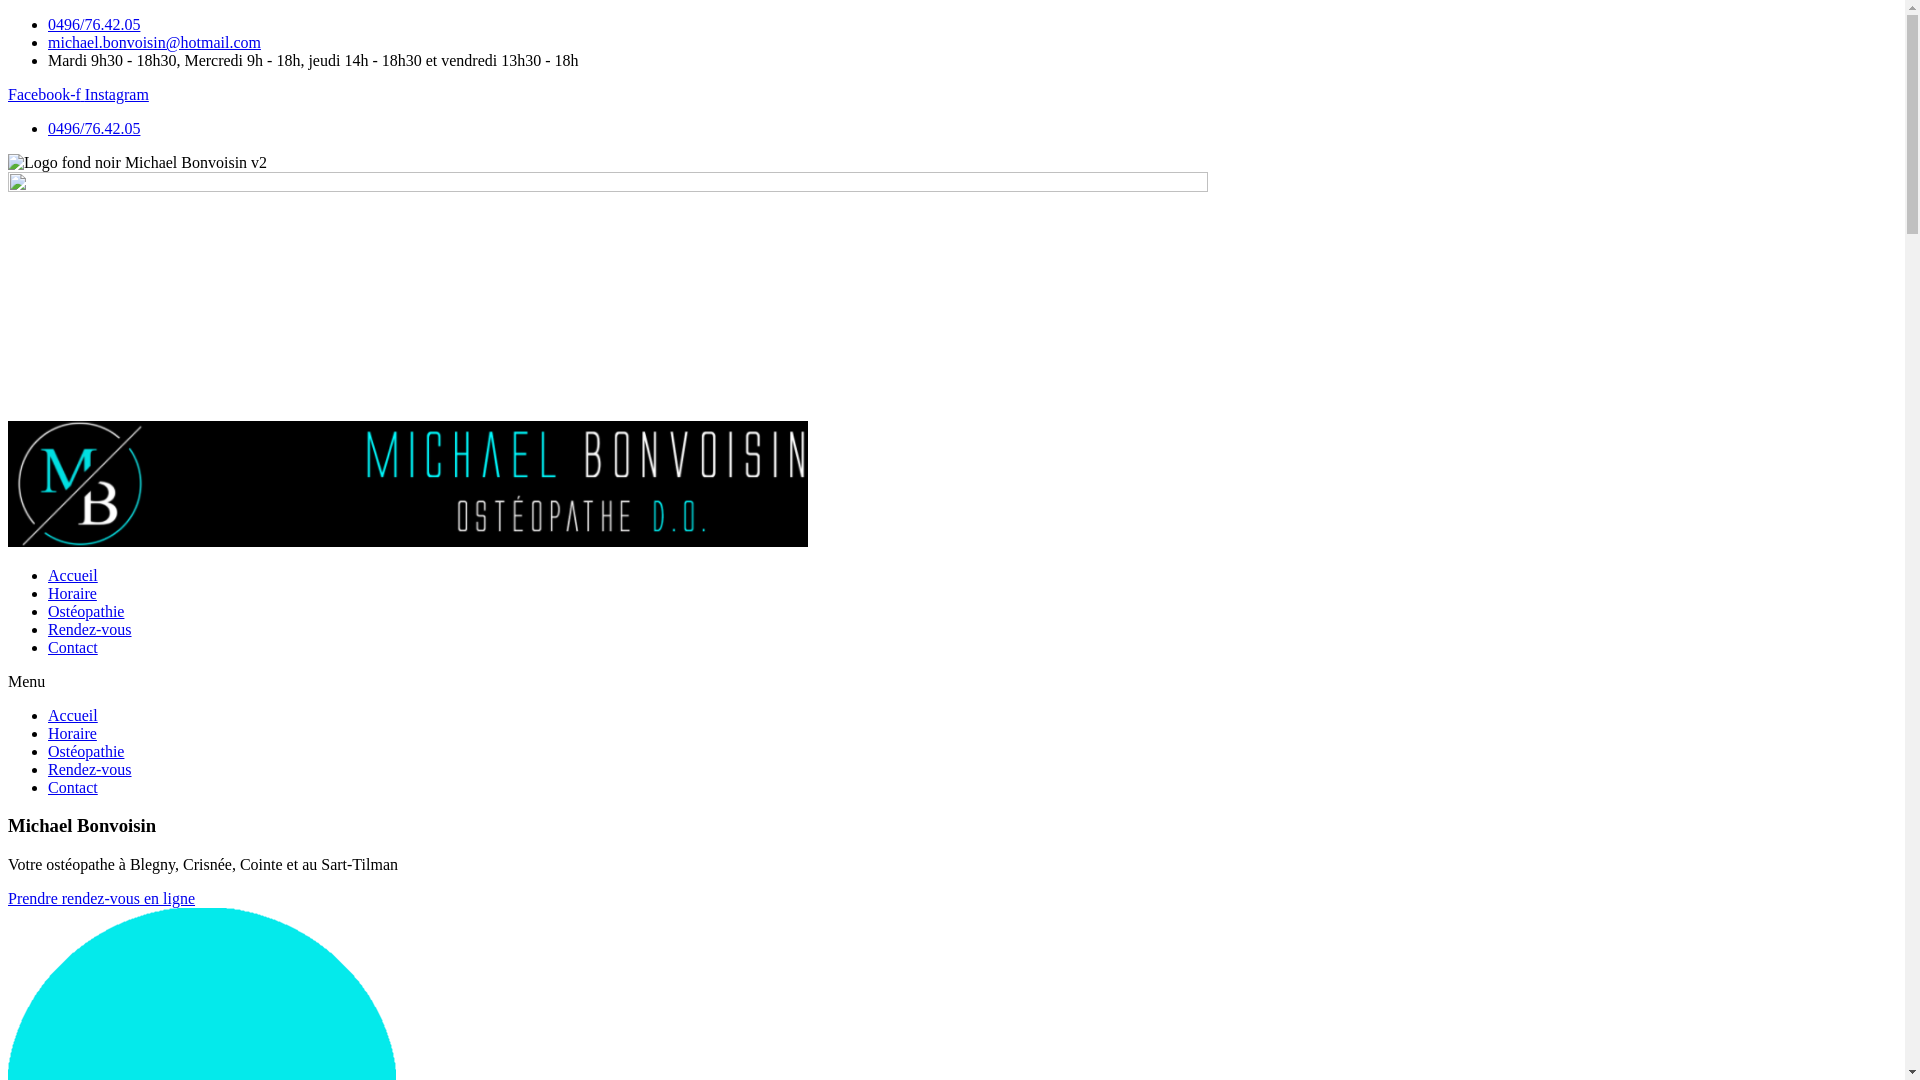 Image resolution: width=1920 pixels, height=1080 pixels. Describe the element at coordinates (72, 594) in the screenshot. I see `Horaire` at that location.